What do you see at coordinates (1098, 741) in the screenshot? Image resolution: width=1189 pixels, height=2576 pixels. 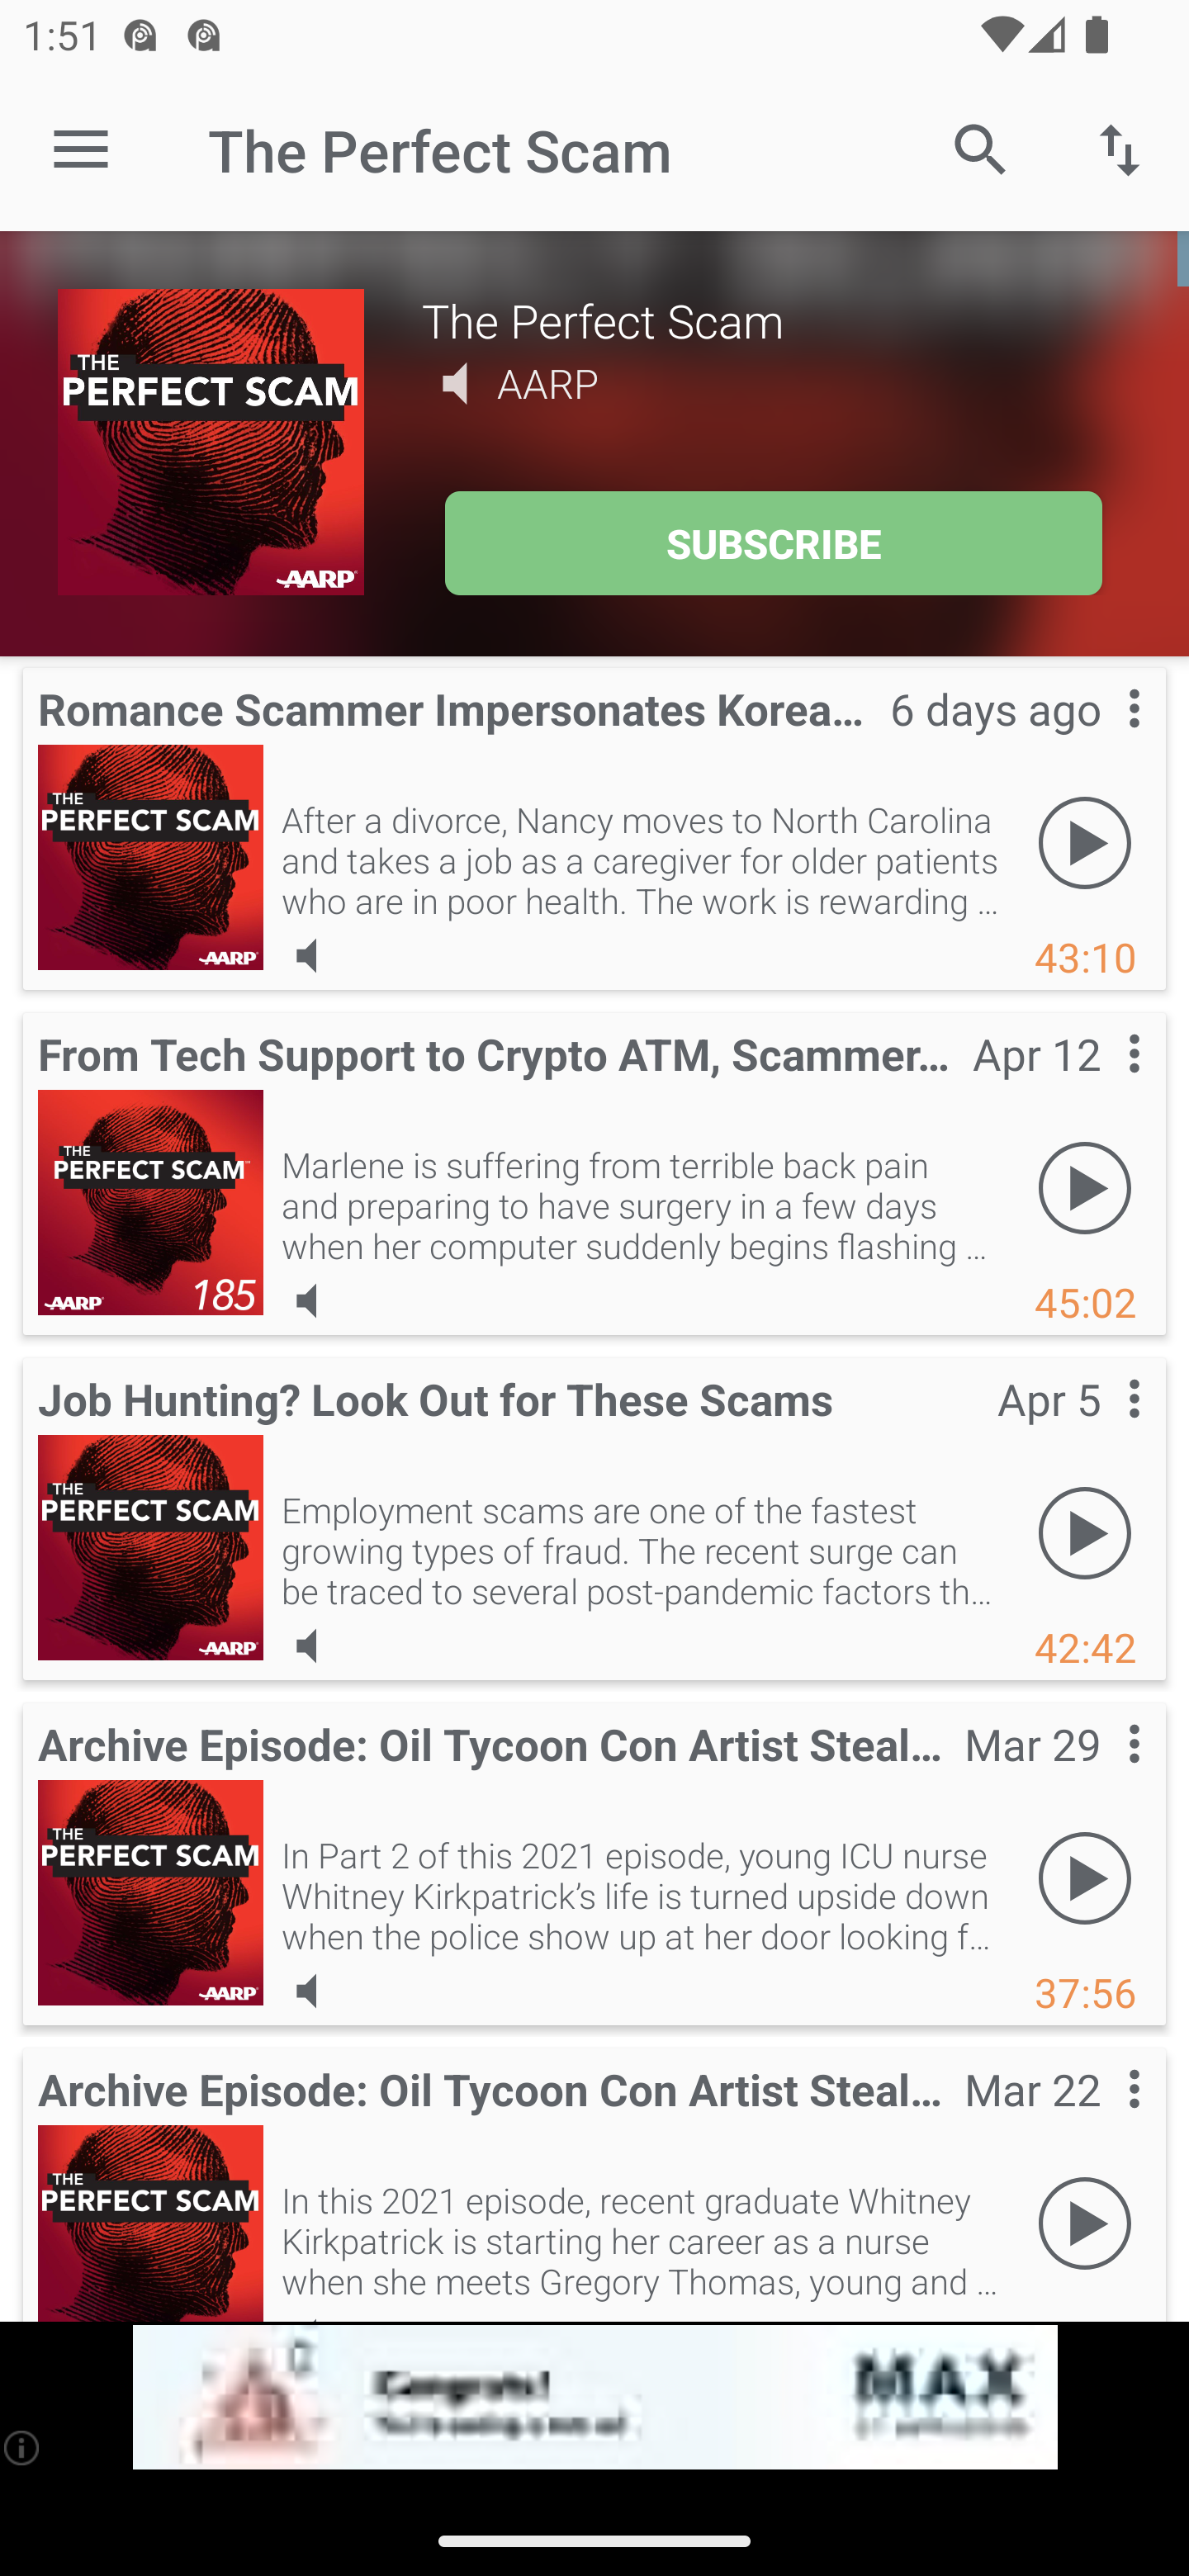 I see `Contextual menu` at bounding box center [1098, 741].